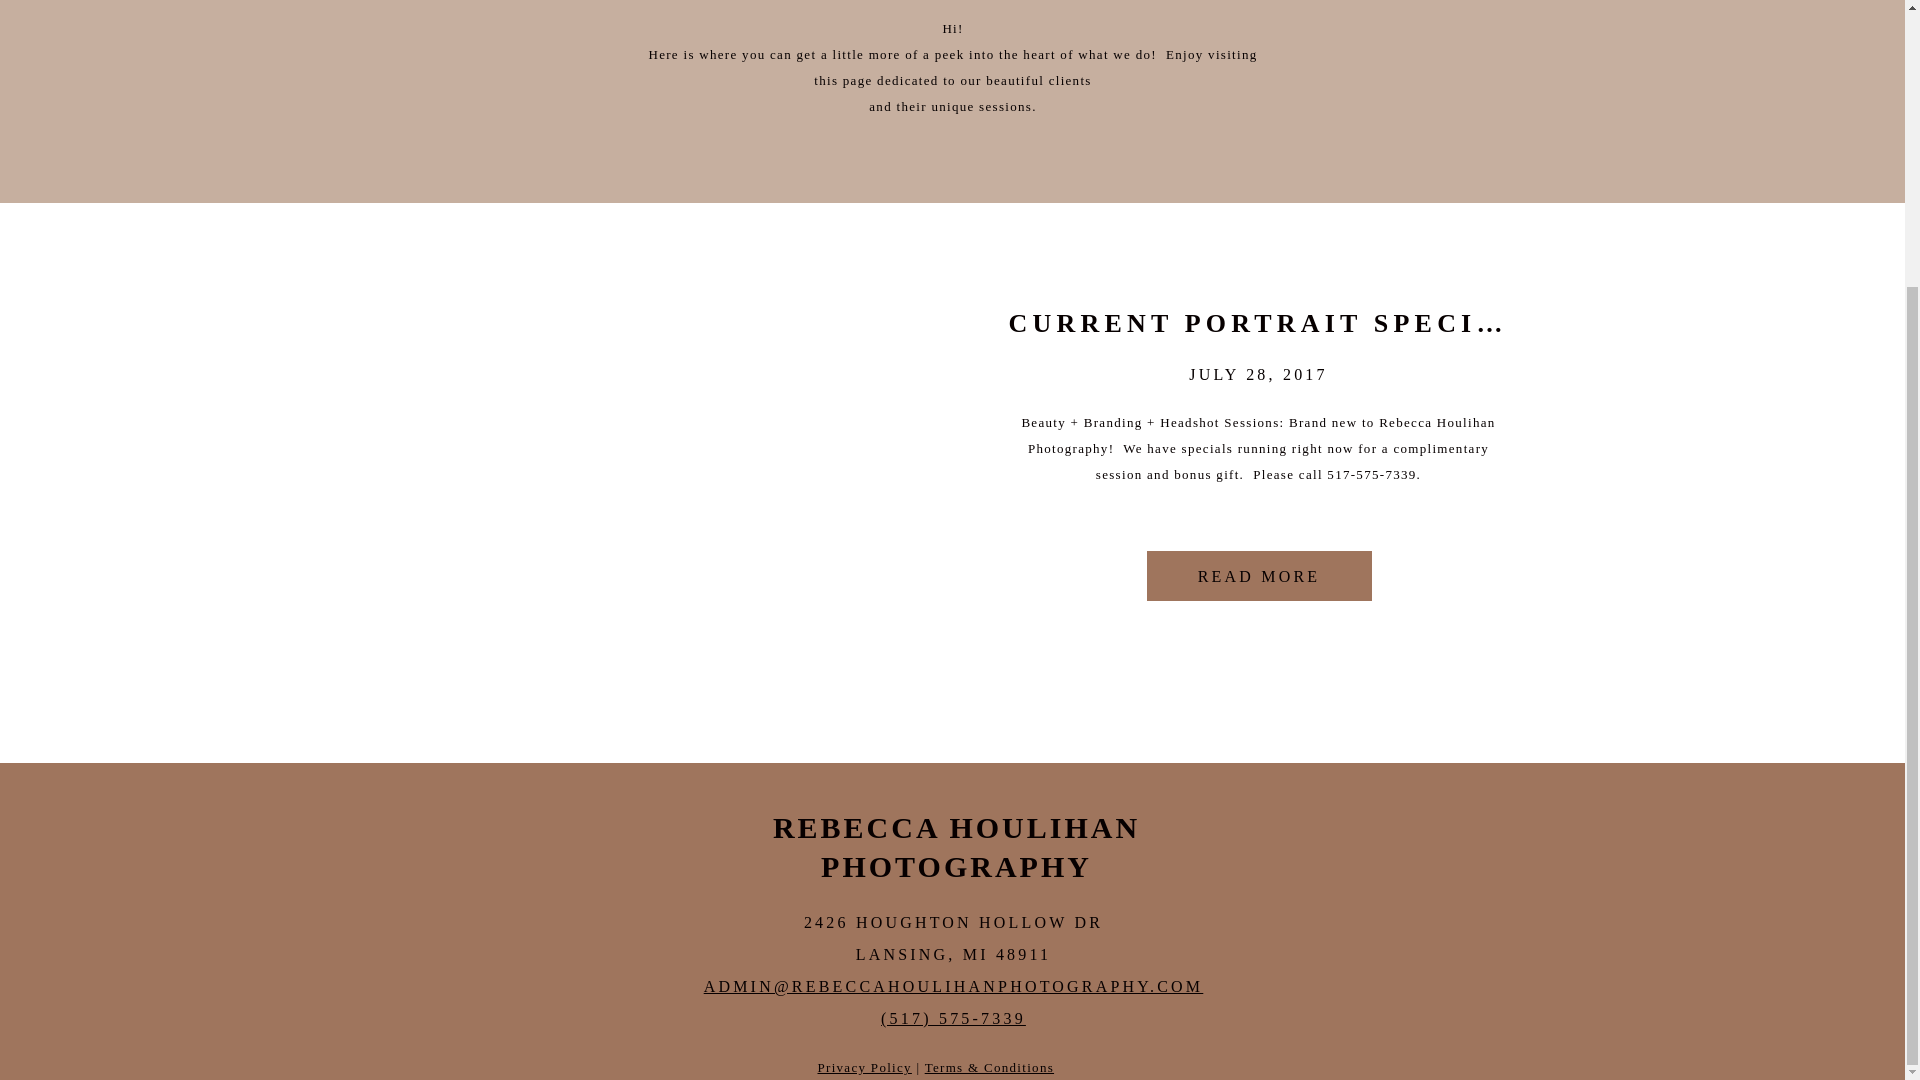 The width and height of the screenshot is (1920, 1080). What do you see at coordinates (1258, 575) in the screenshot?
I see `READ MORE` at bounding box center [1258, 575].